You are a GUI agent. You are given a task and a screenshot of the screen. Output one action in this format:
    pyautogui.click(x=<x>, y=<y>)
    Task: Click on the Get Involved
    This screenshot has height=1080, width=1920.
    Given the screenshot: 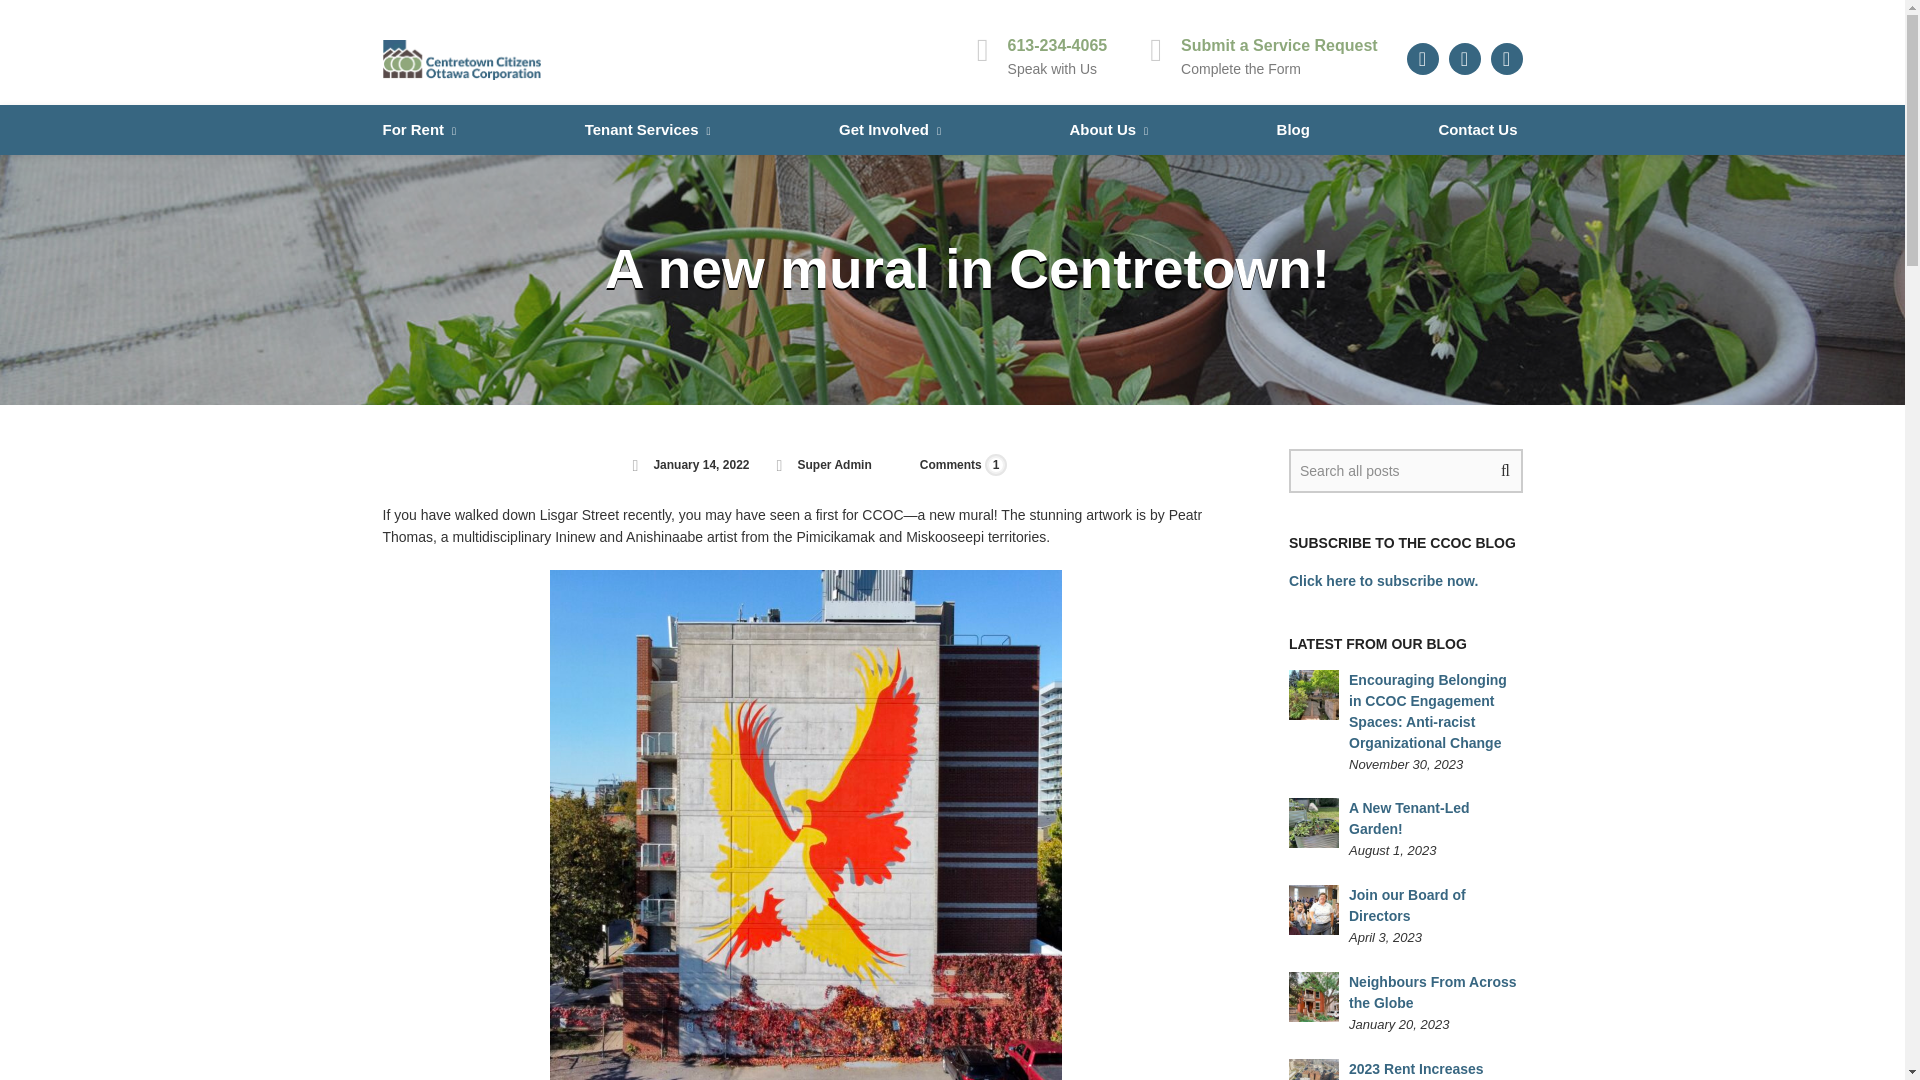 What is the action you would take?
    pyautogui.click(x=890, y=130)
    